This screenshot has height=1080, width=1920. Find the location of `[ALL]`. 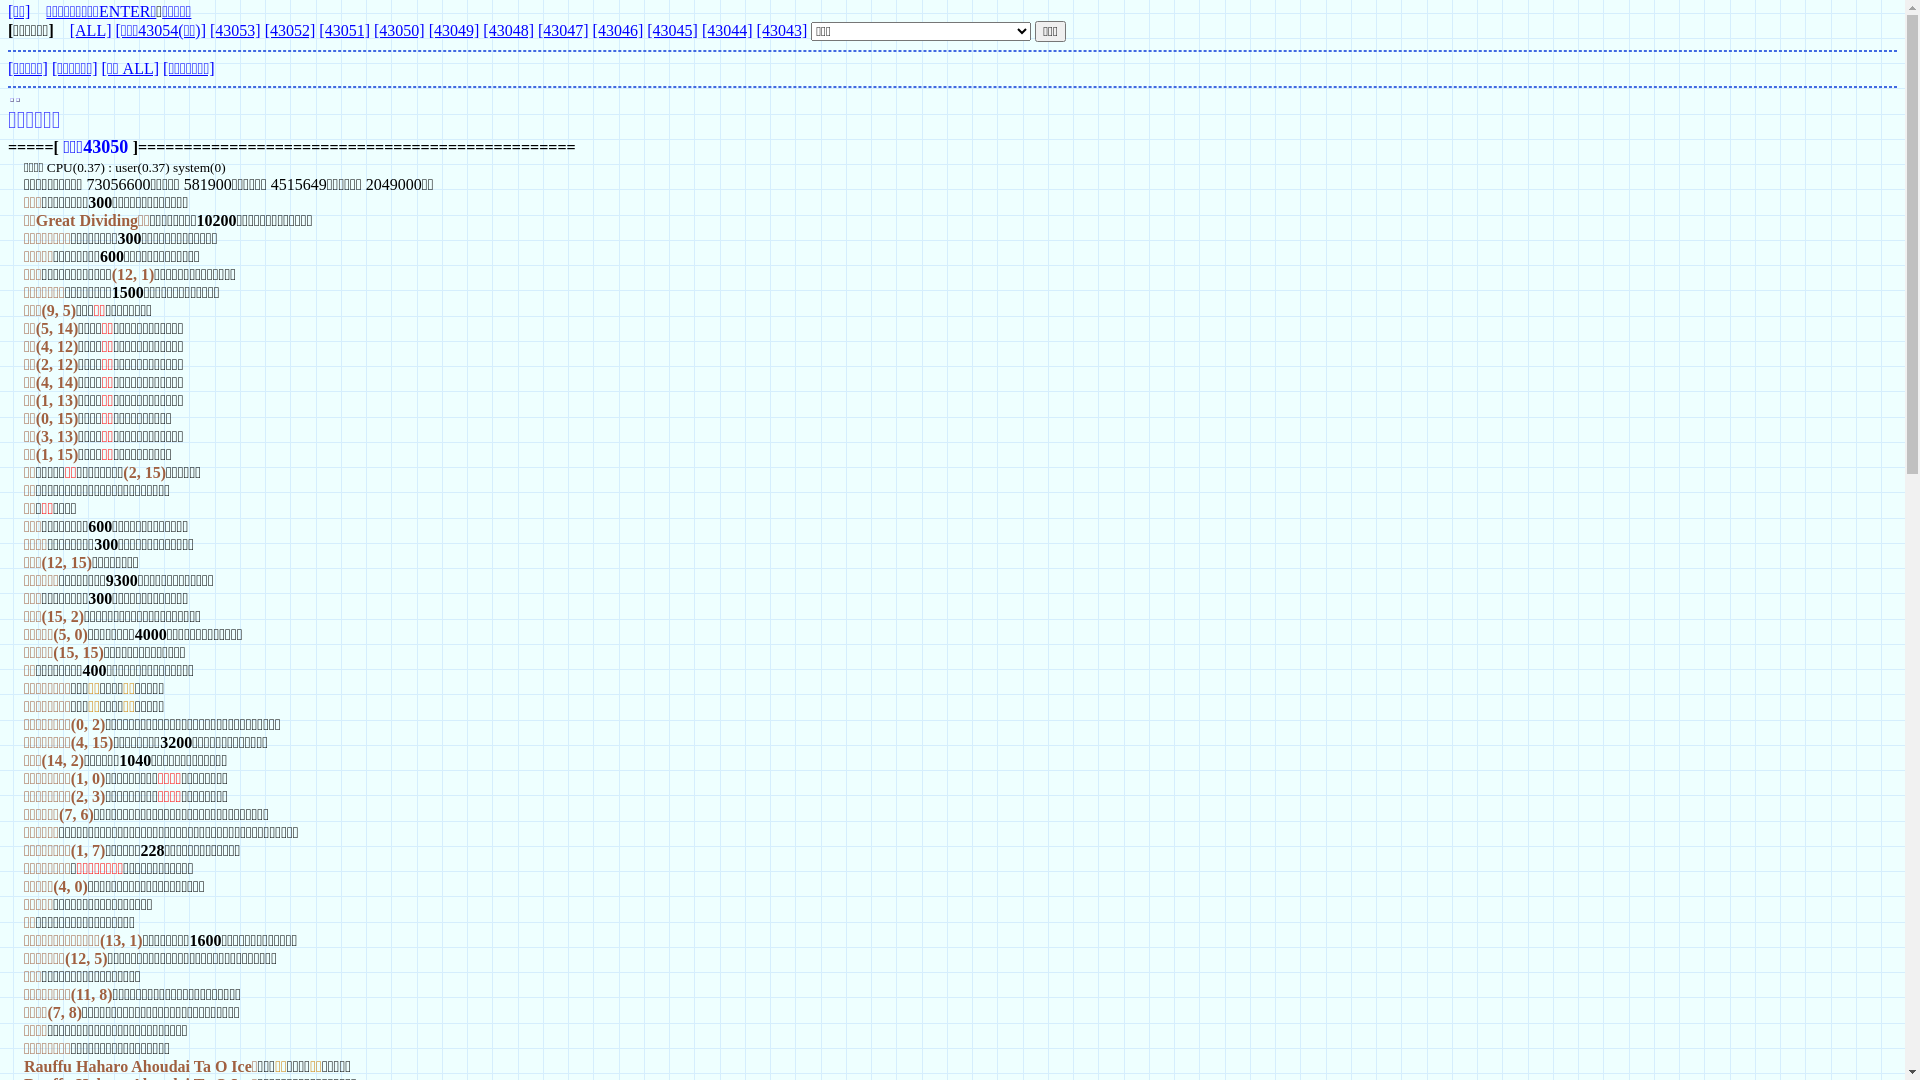

[ALL] is located at coordinates (91, 30).